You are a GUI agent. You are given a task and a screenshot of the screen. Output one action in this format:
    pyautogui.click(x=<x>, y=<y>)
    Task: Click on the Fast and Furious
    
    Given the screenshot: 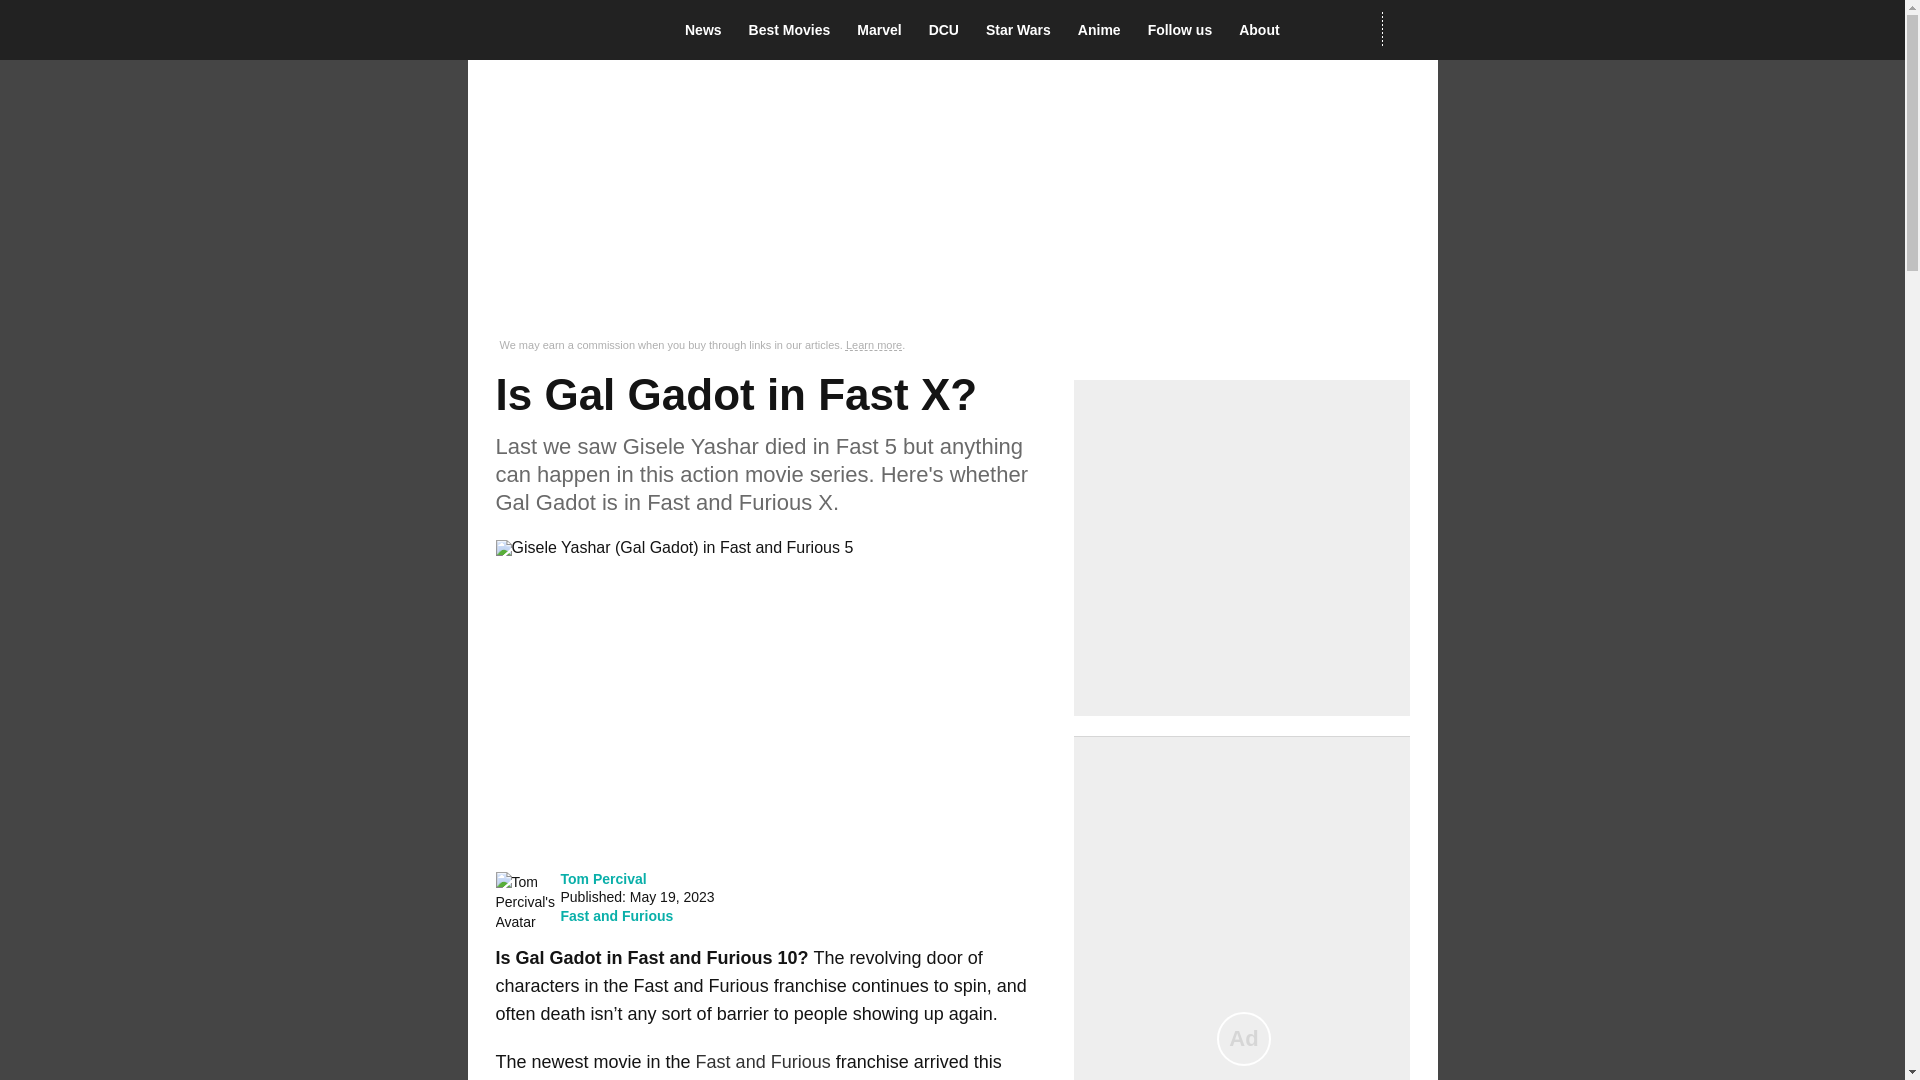 What is the action you would take?
    pyautogui.click(x=616, y=916)
    